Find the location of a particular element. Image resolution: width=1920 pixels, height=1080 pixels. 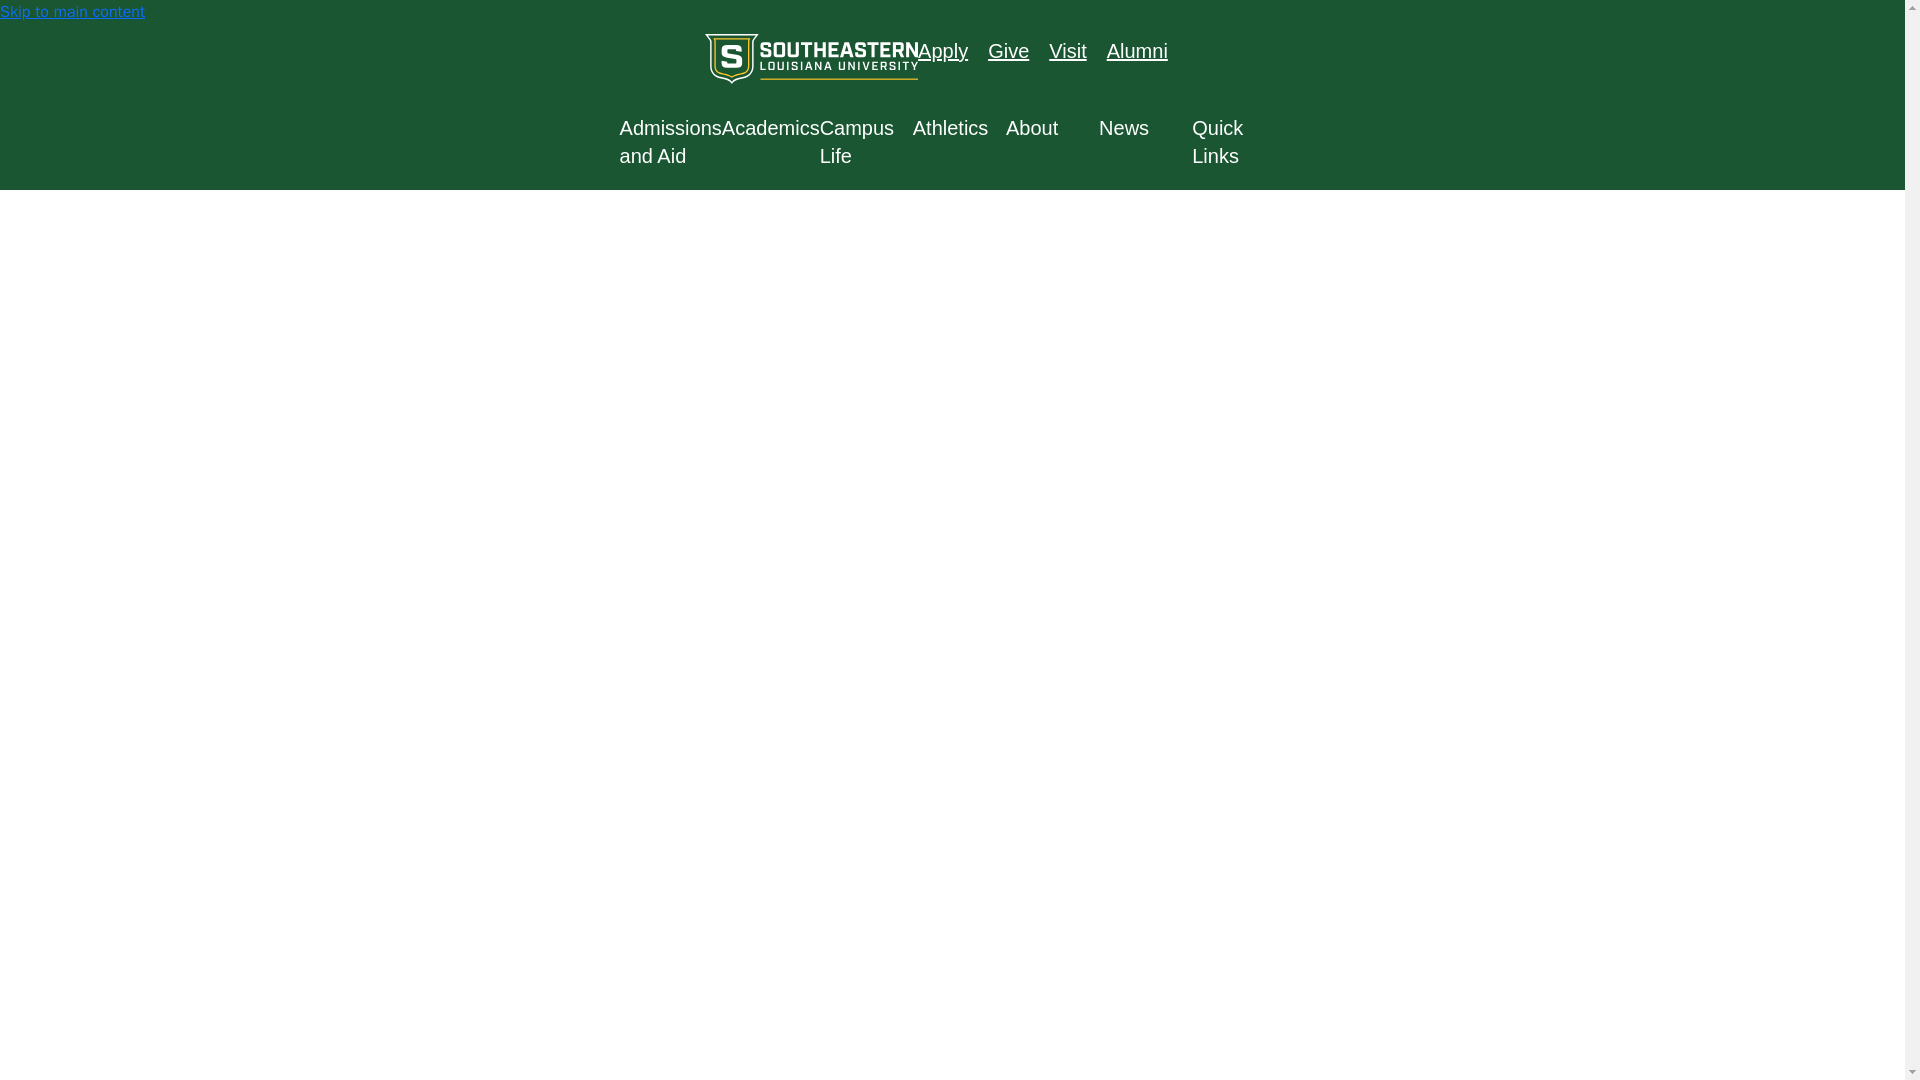

Give is located at coordinates (1008, 50).